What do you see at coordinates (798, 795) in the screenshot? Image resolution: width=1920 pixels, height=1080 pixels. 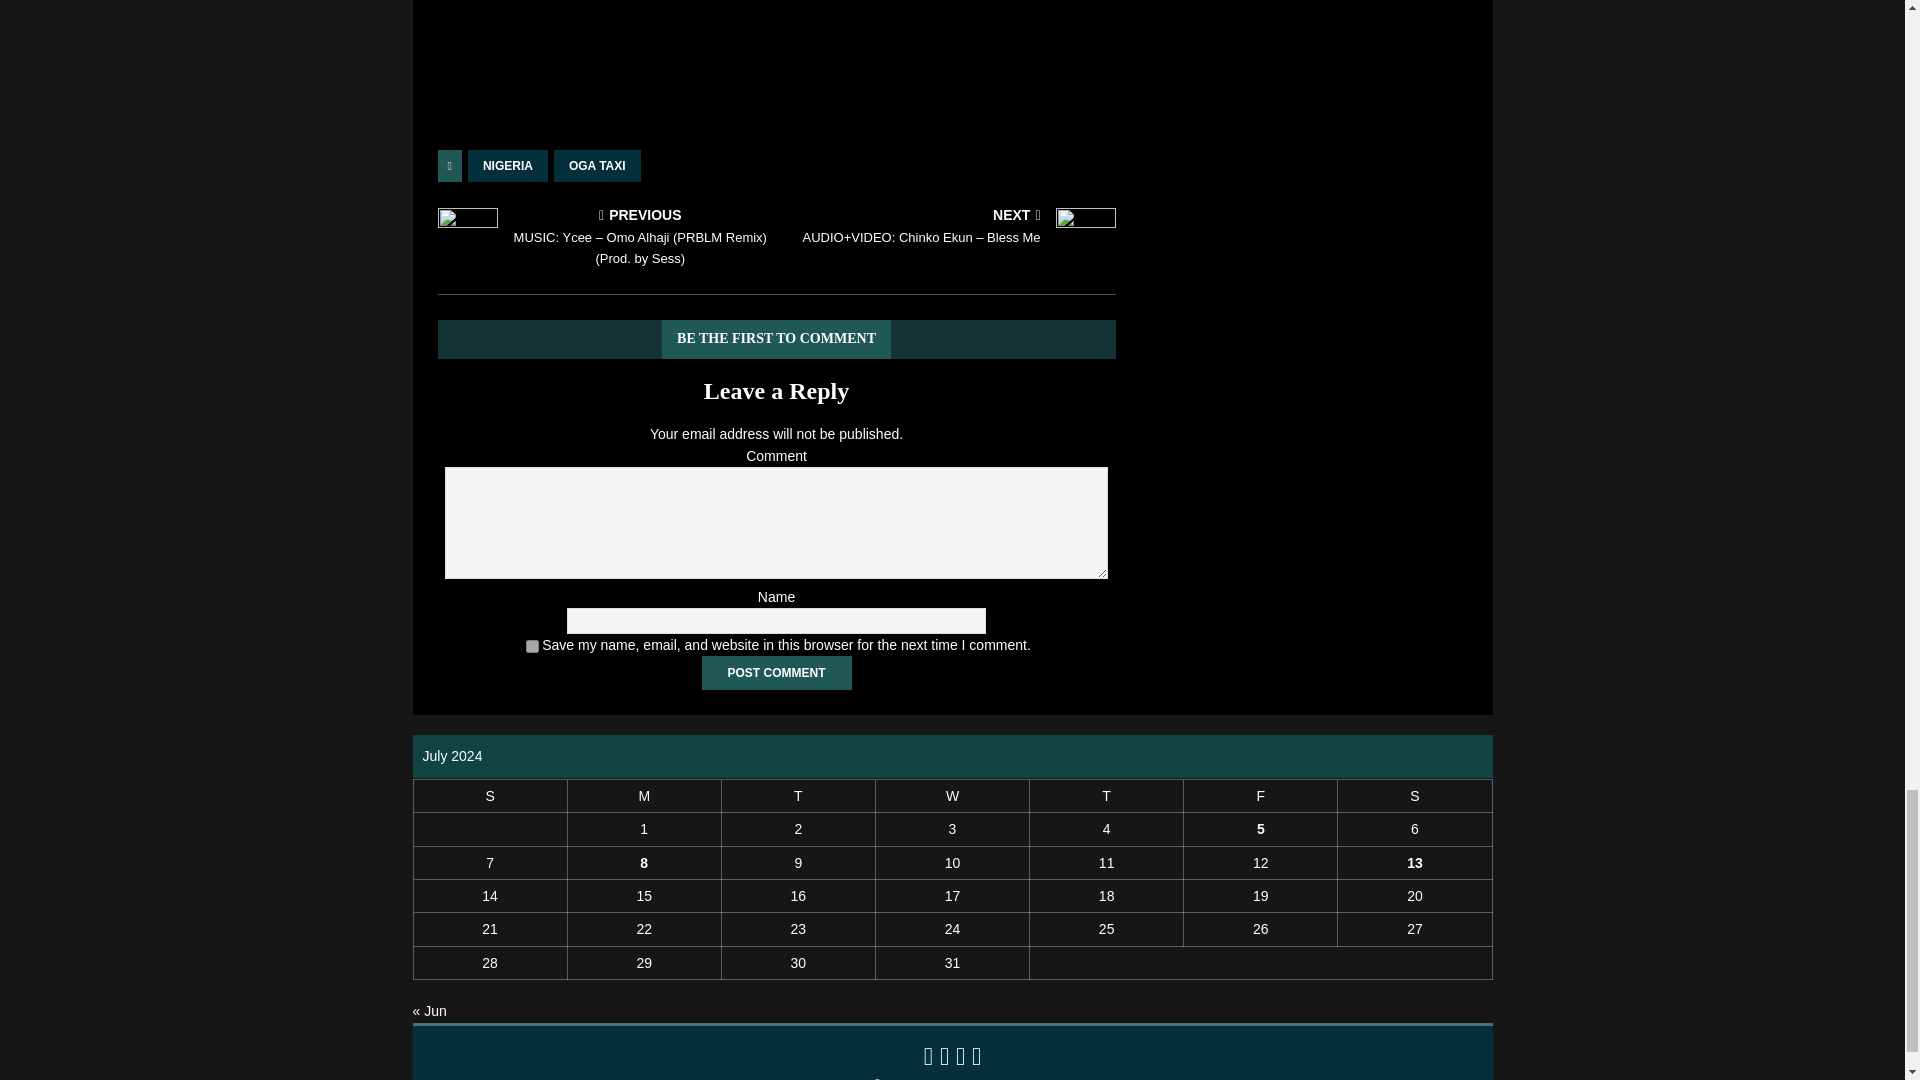 I see `Tuesday` at bounding box center [798, 795].